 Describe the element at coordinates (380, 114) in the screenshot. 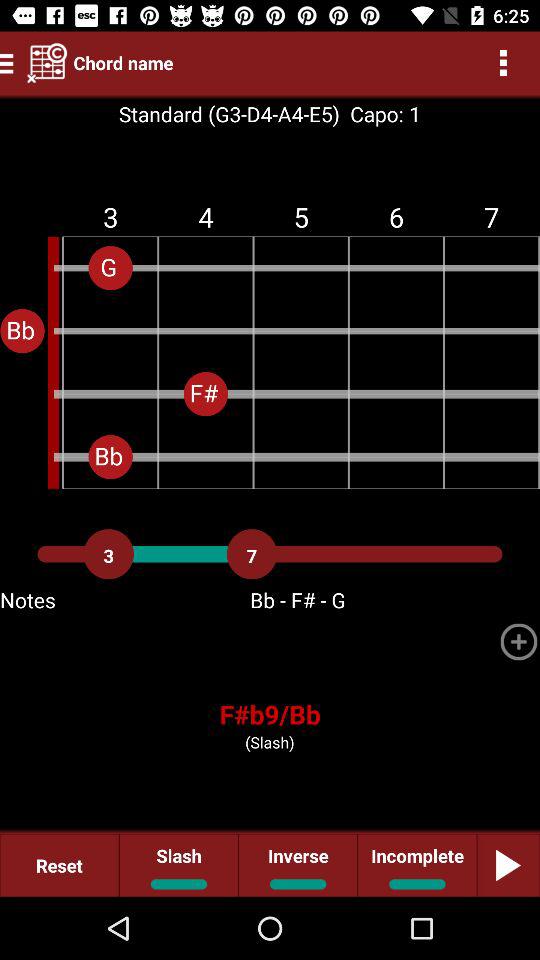

I see `launch icon to the right of the standard g3 d4 item` at that location.